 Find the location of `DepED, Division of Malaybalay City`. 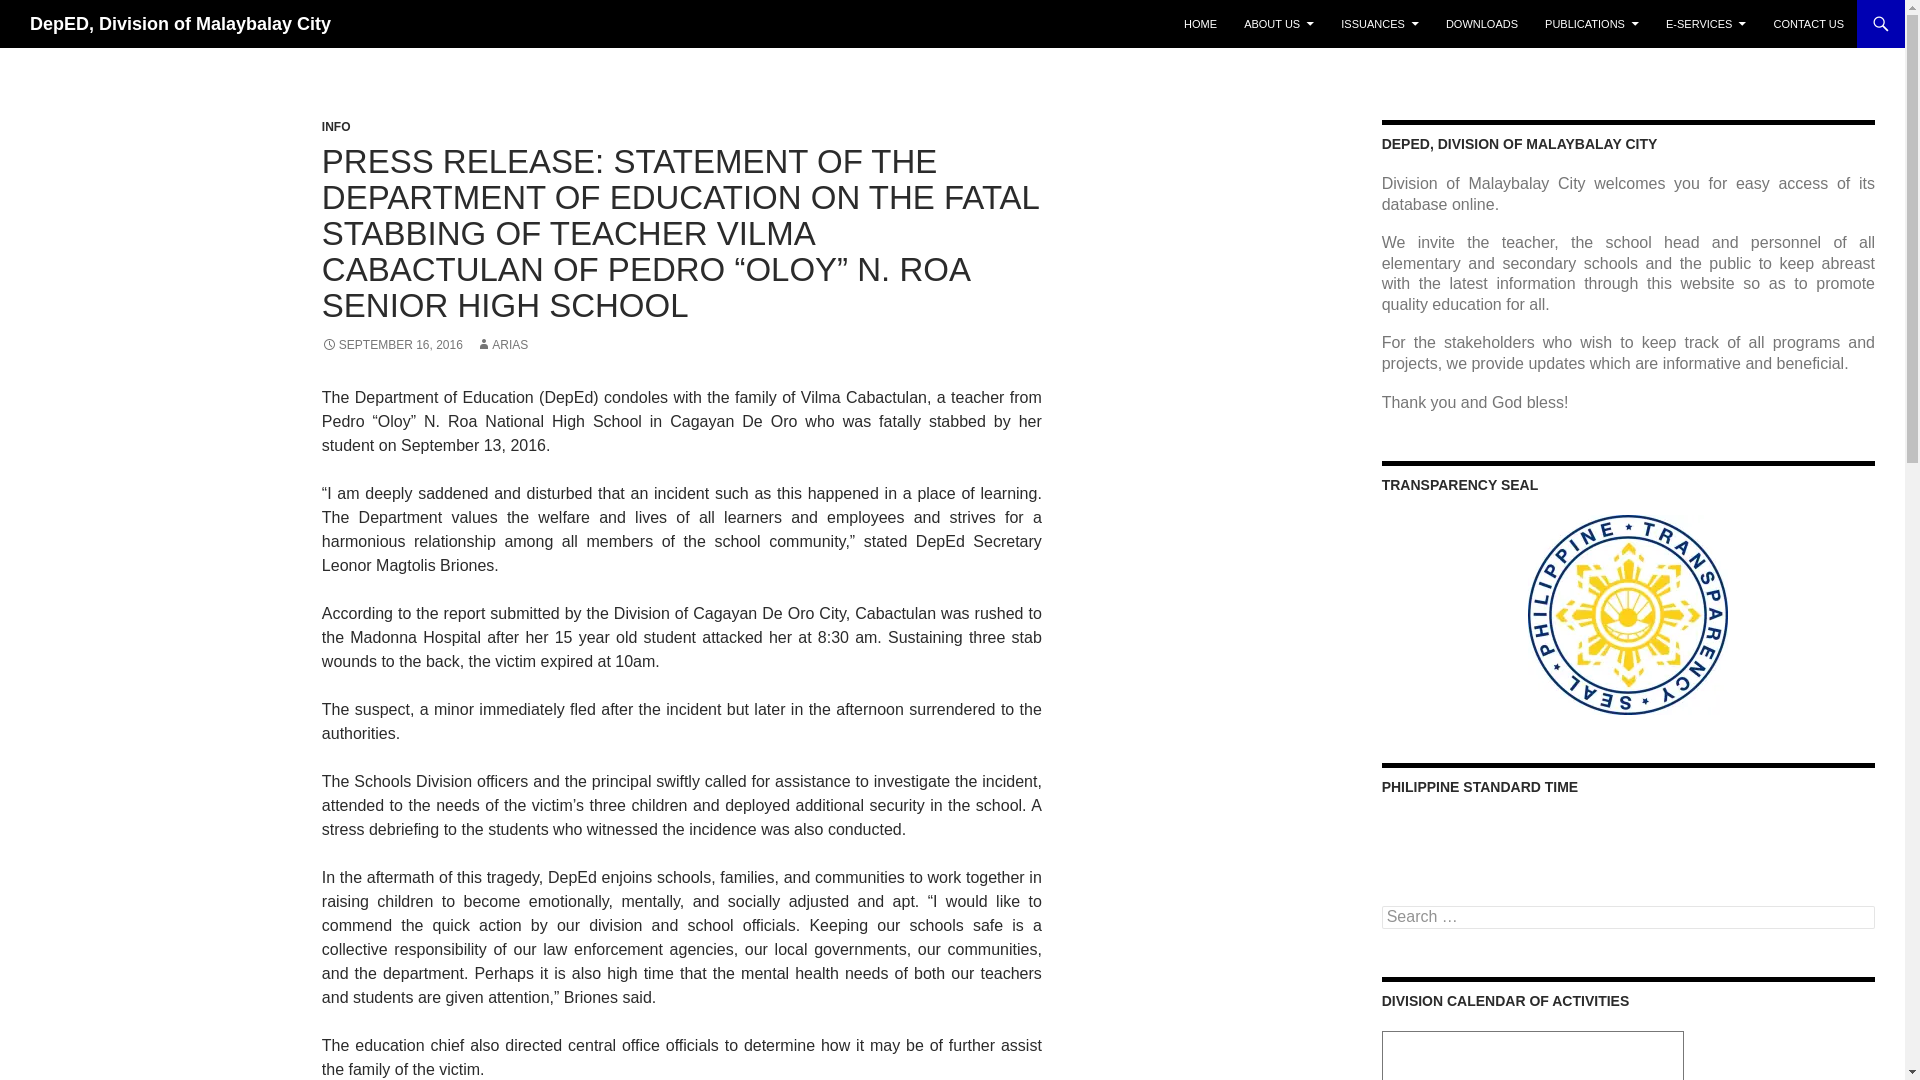

DepED, Division of Malaybalay City is located at coordinates (180, 24).